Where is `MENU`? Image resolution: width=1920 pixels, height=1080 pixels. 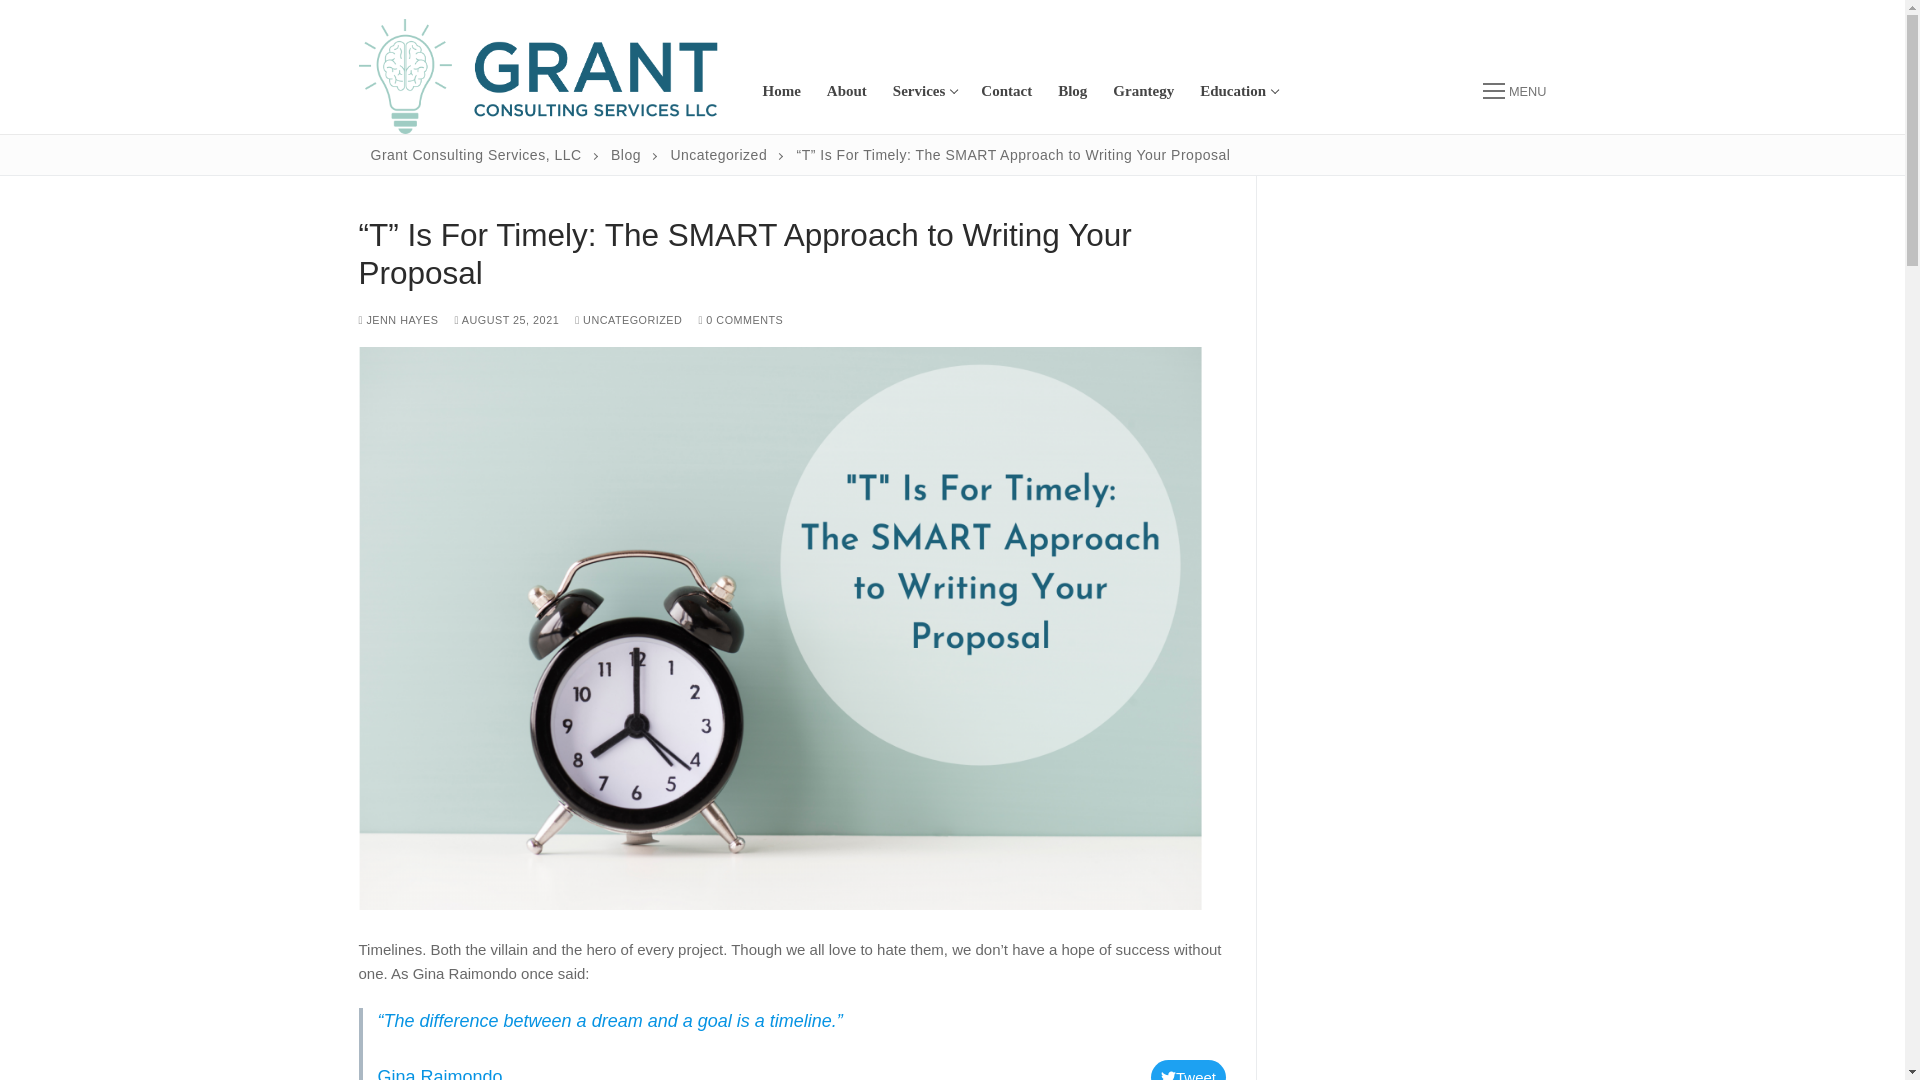 MENU is located at coordinates (1514, 90).